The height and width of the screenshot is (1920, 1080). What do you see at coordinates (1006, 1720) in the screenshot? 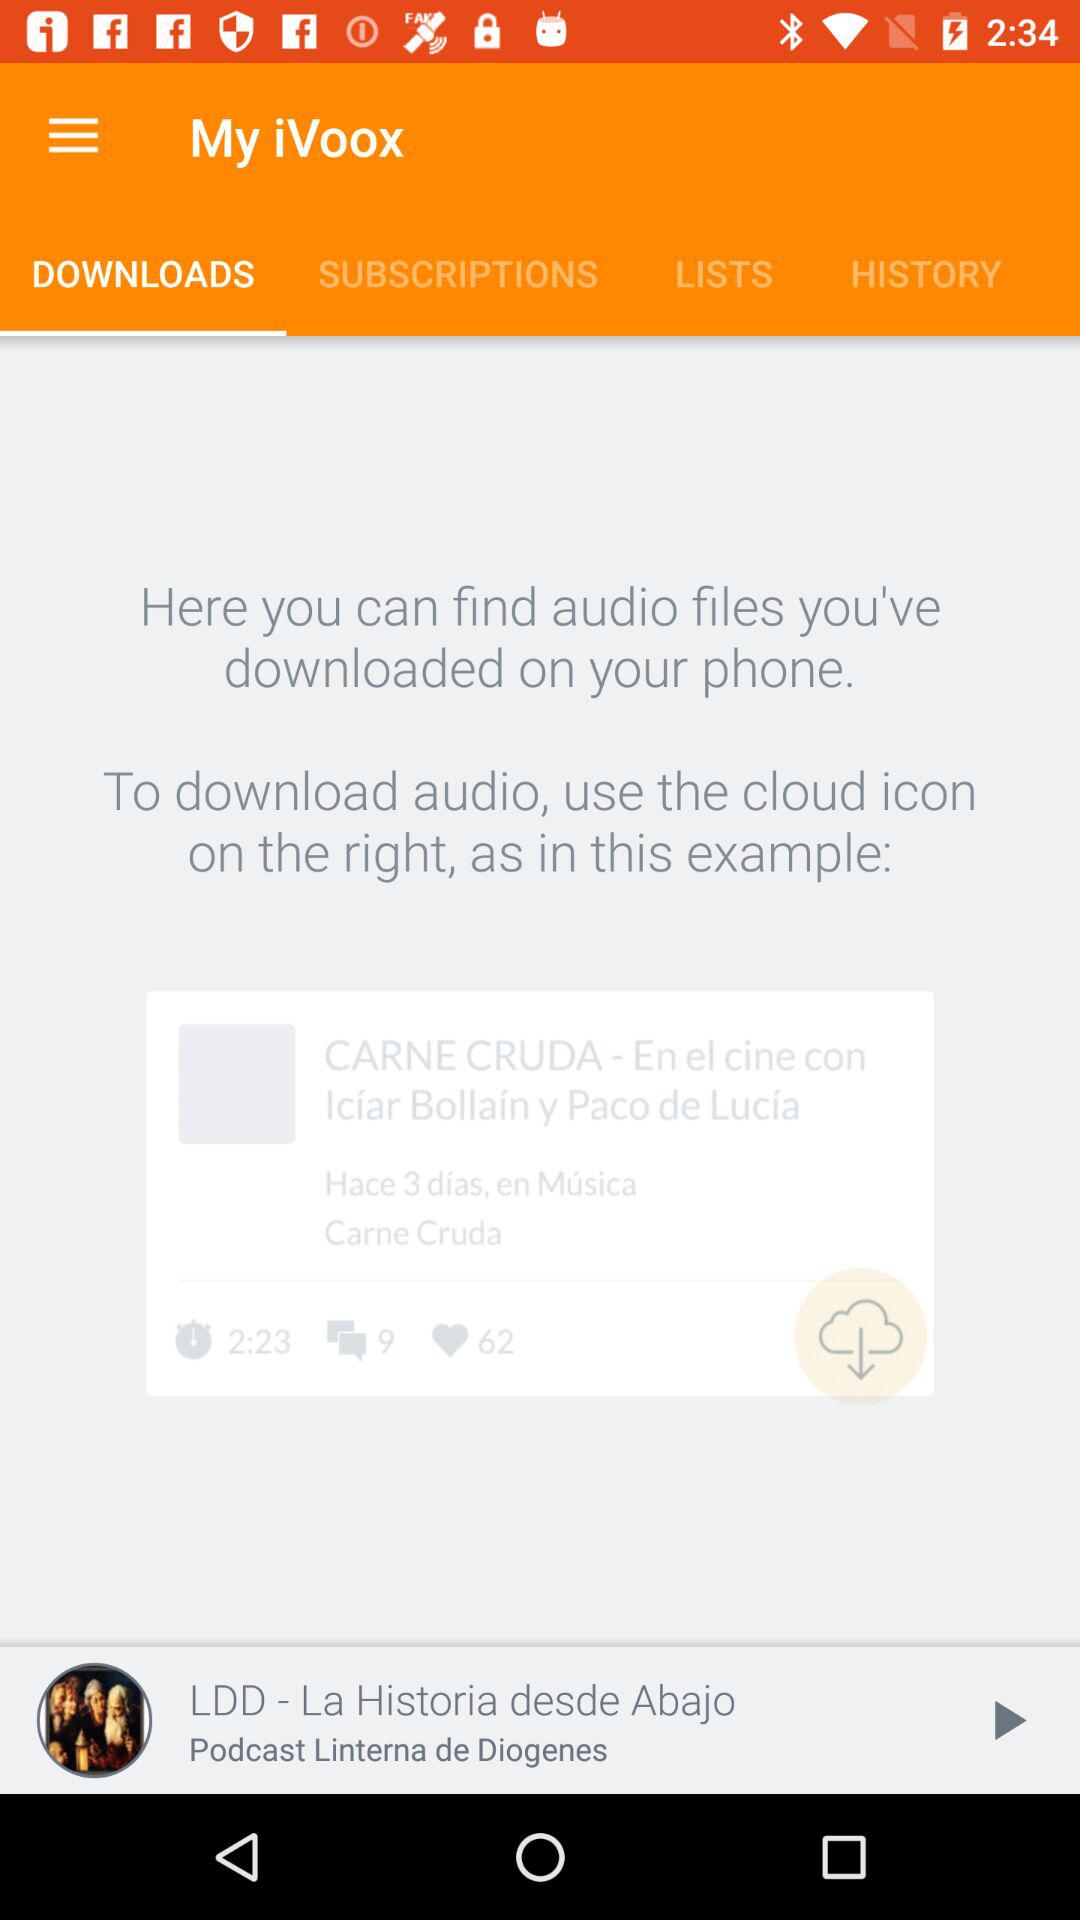
I see `open the icon to the right of ldd la historia icon` at bounding box center [1006, 1720].